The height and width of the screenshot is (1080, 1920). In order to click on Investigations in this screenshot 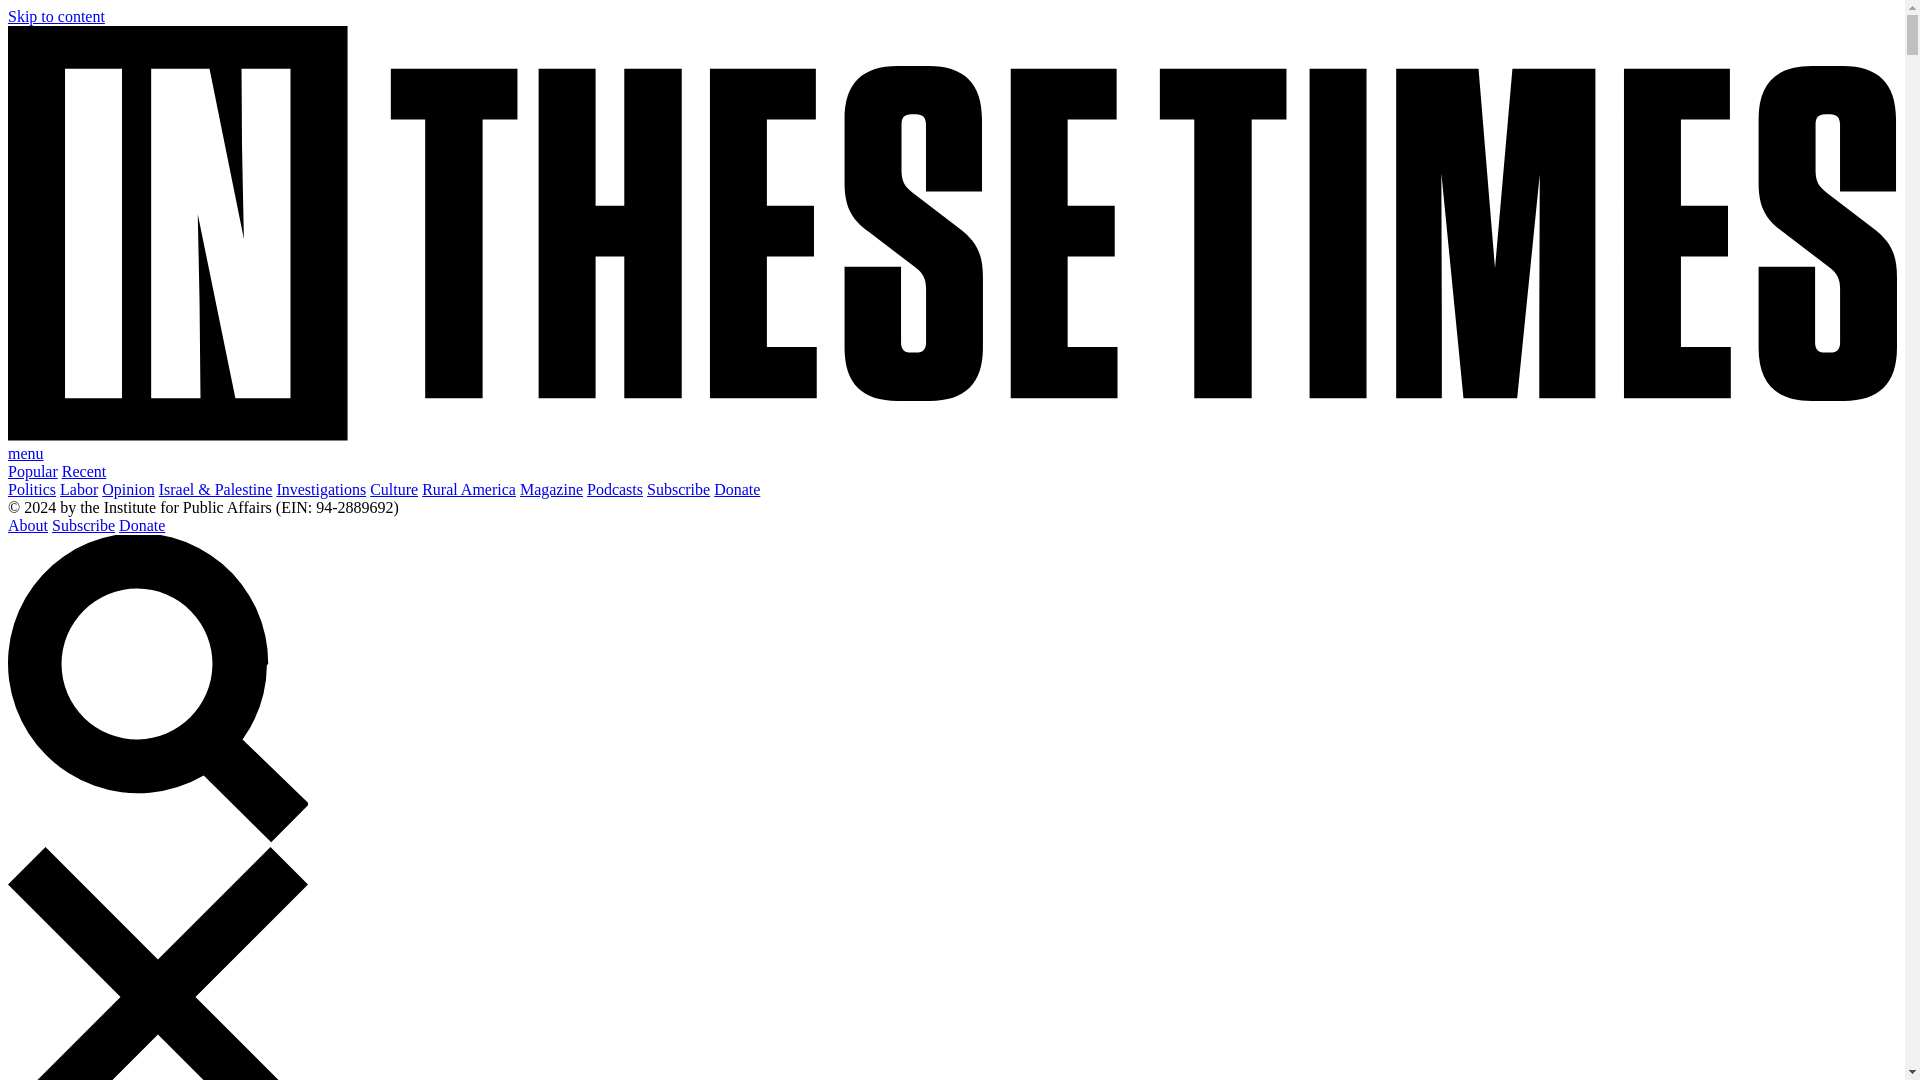, I will do `click(321, 488)`.